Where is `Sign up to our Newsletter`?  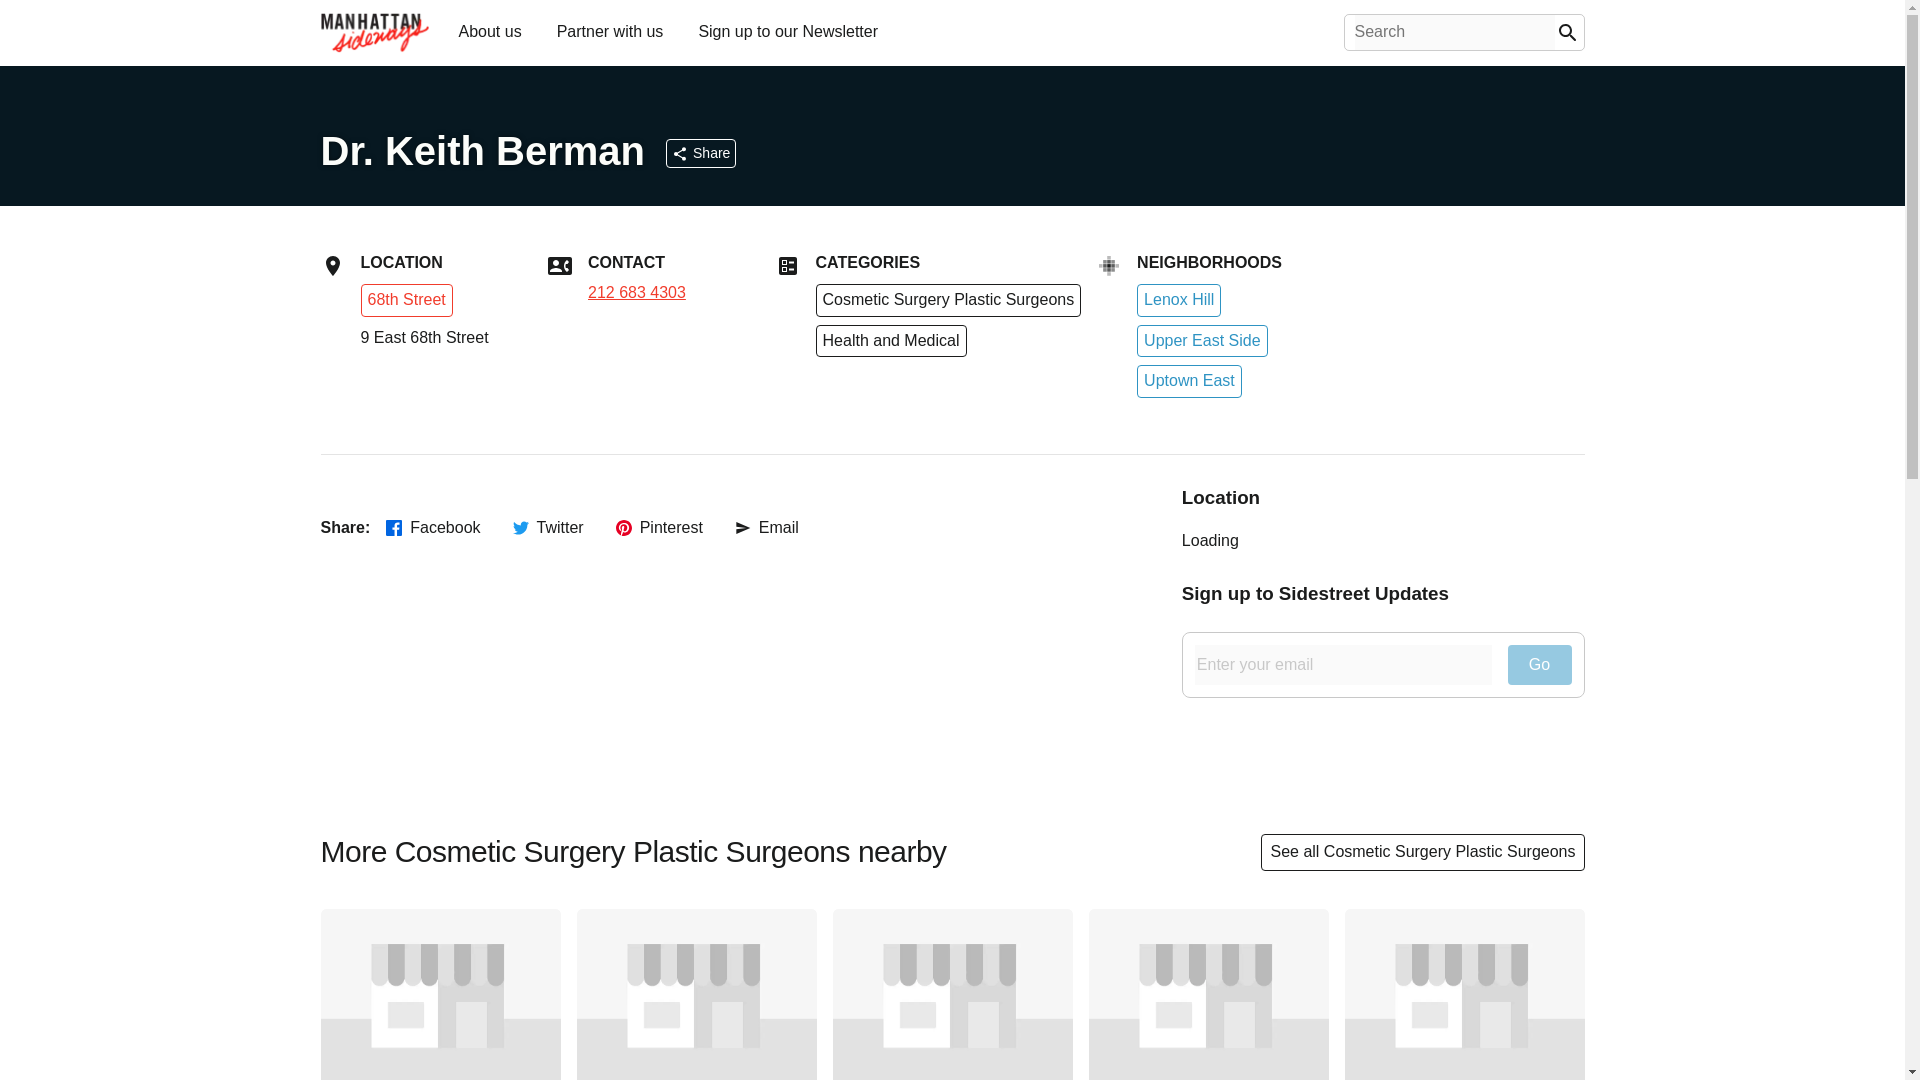
Sign up to our Newsletter is located at coordinates (787, 30).